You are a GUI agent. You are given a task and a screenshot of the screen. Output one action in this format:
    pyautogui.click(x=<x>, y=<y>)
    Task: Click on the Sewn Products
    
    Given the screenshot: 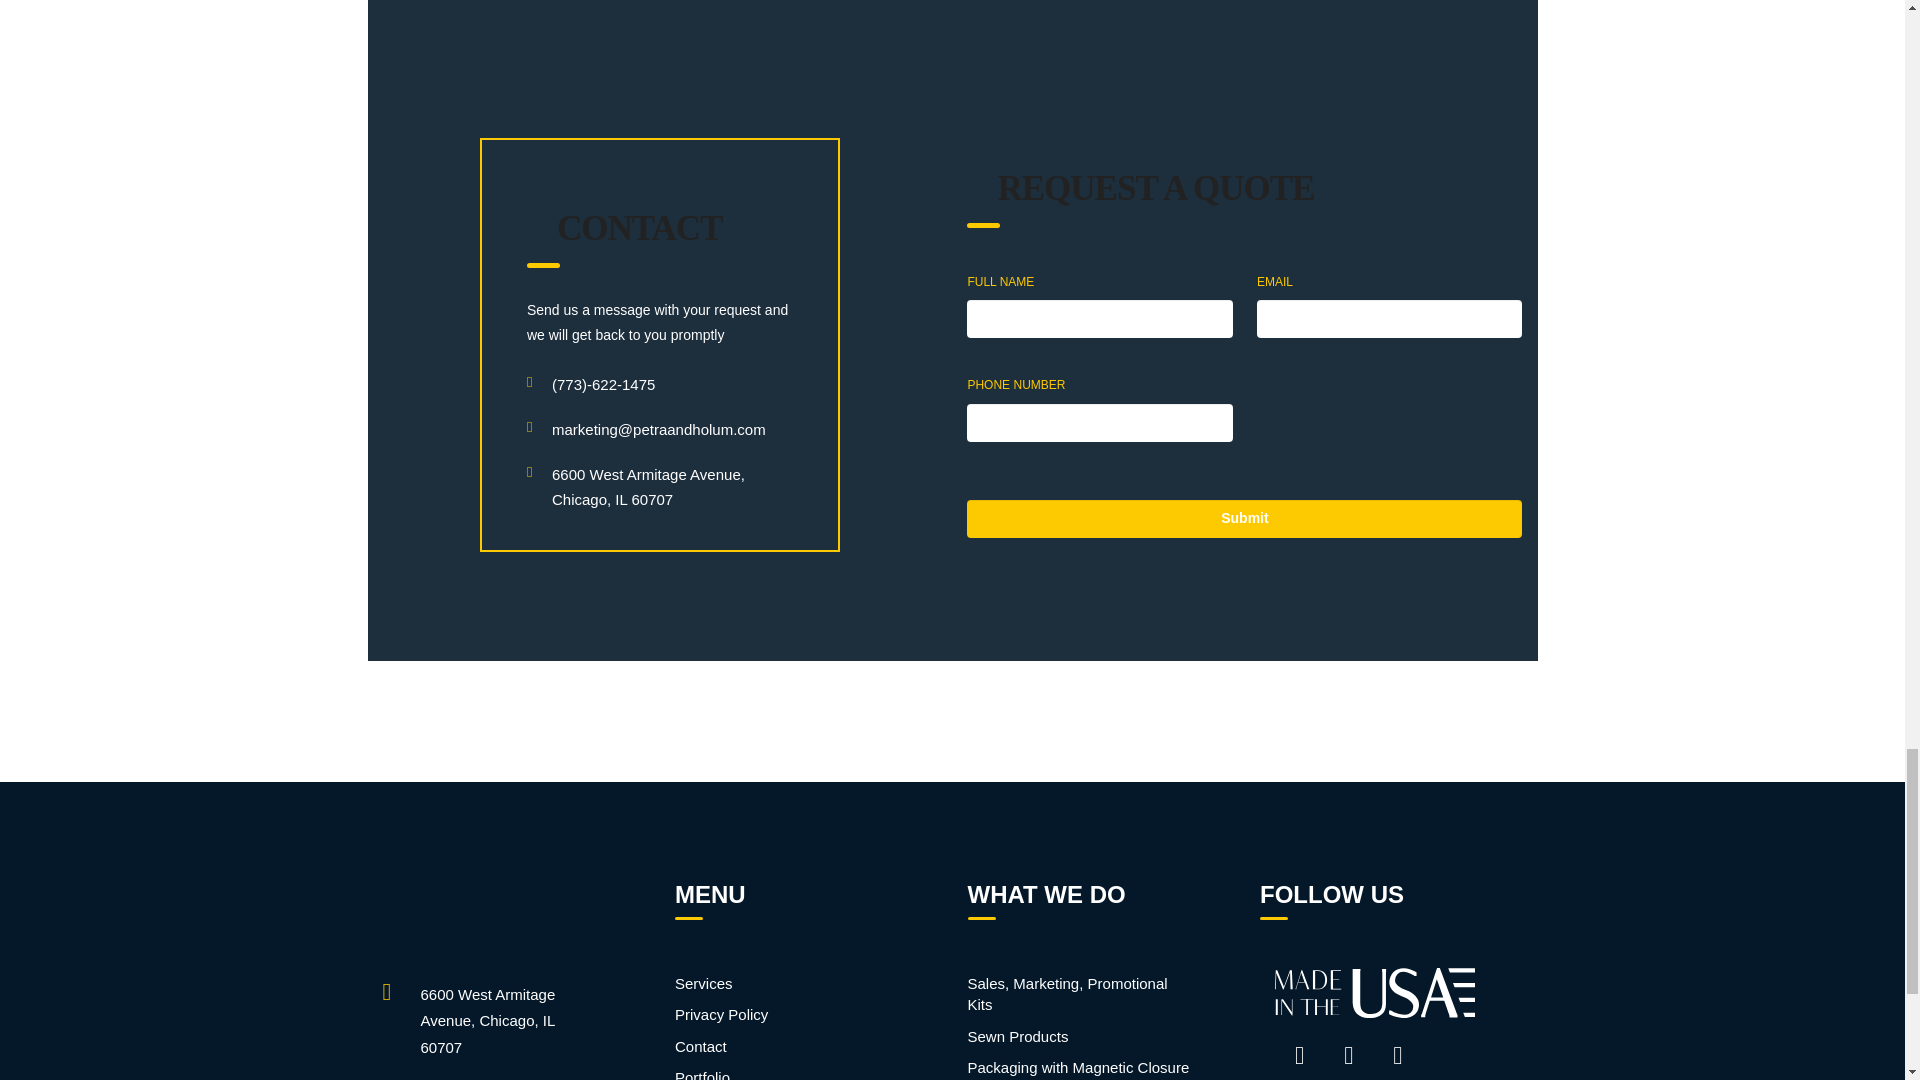 What is the action you would take?
    pyautogui.click(x=1082, y=1036)
    